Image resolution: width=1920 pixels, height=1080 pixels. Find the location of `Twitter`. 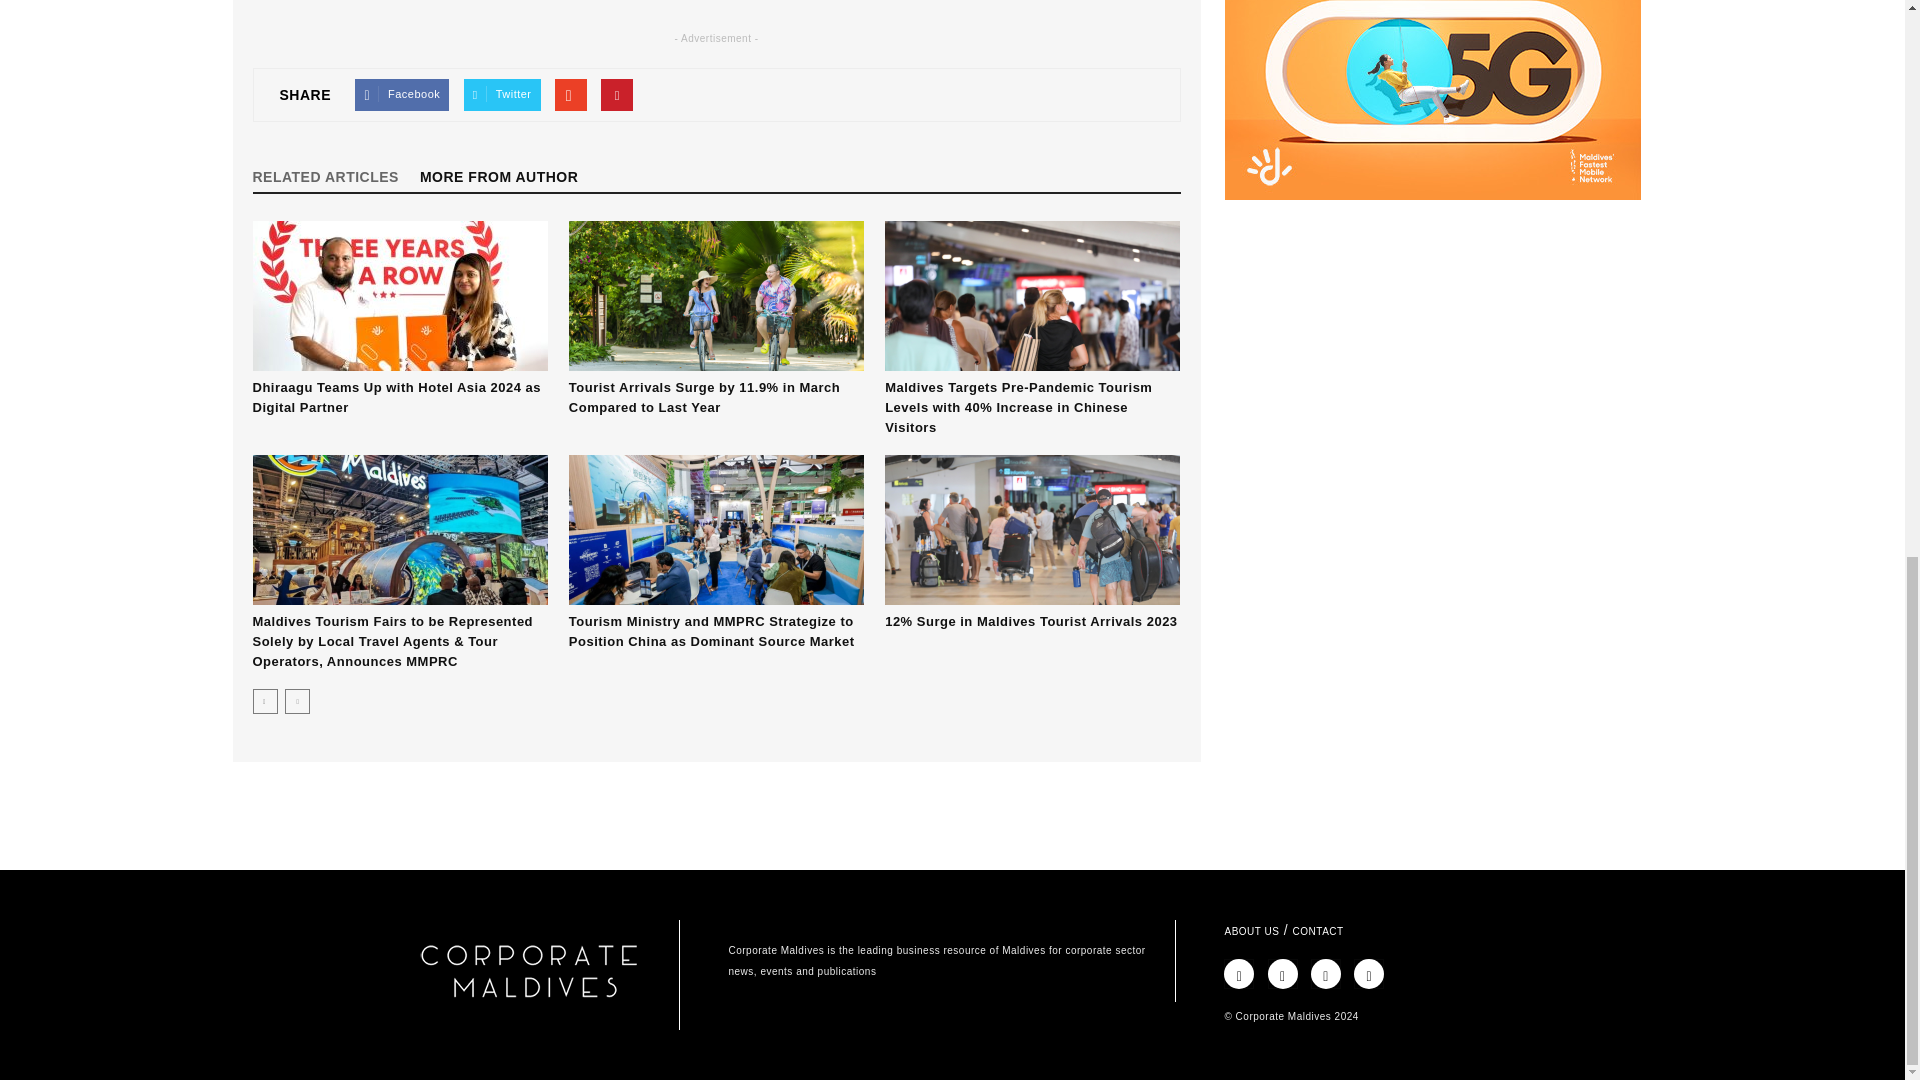

Twitter is located at coordinates (502, 94).